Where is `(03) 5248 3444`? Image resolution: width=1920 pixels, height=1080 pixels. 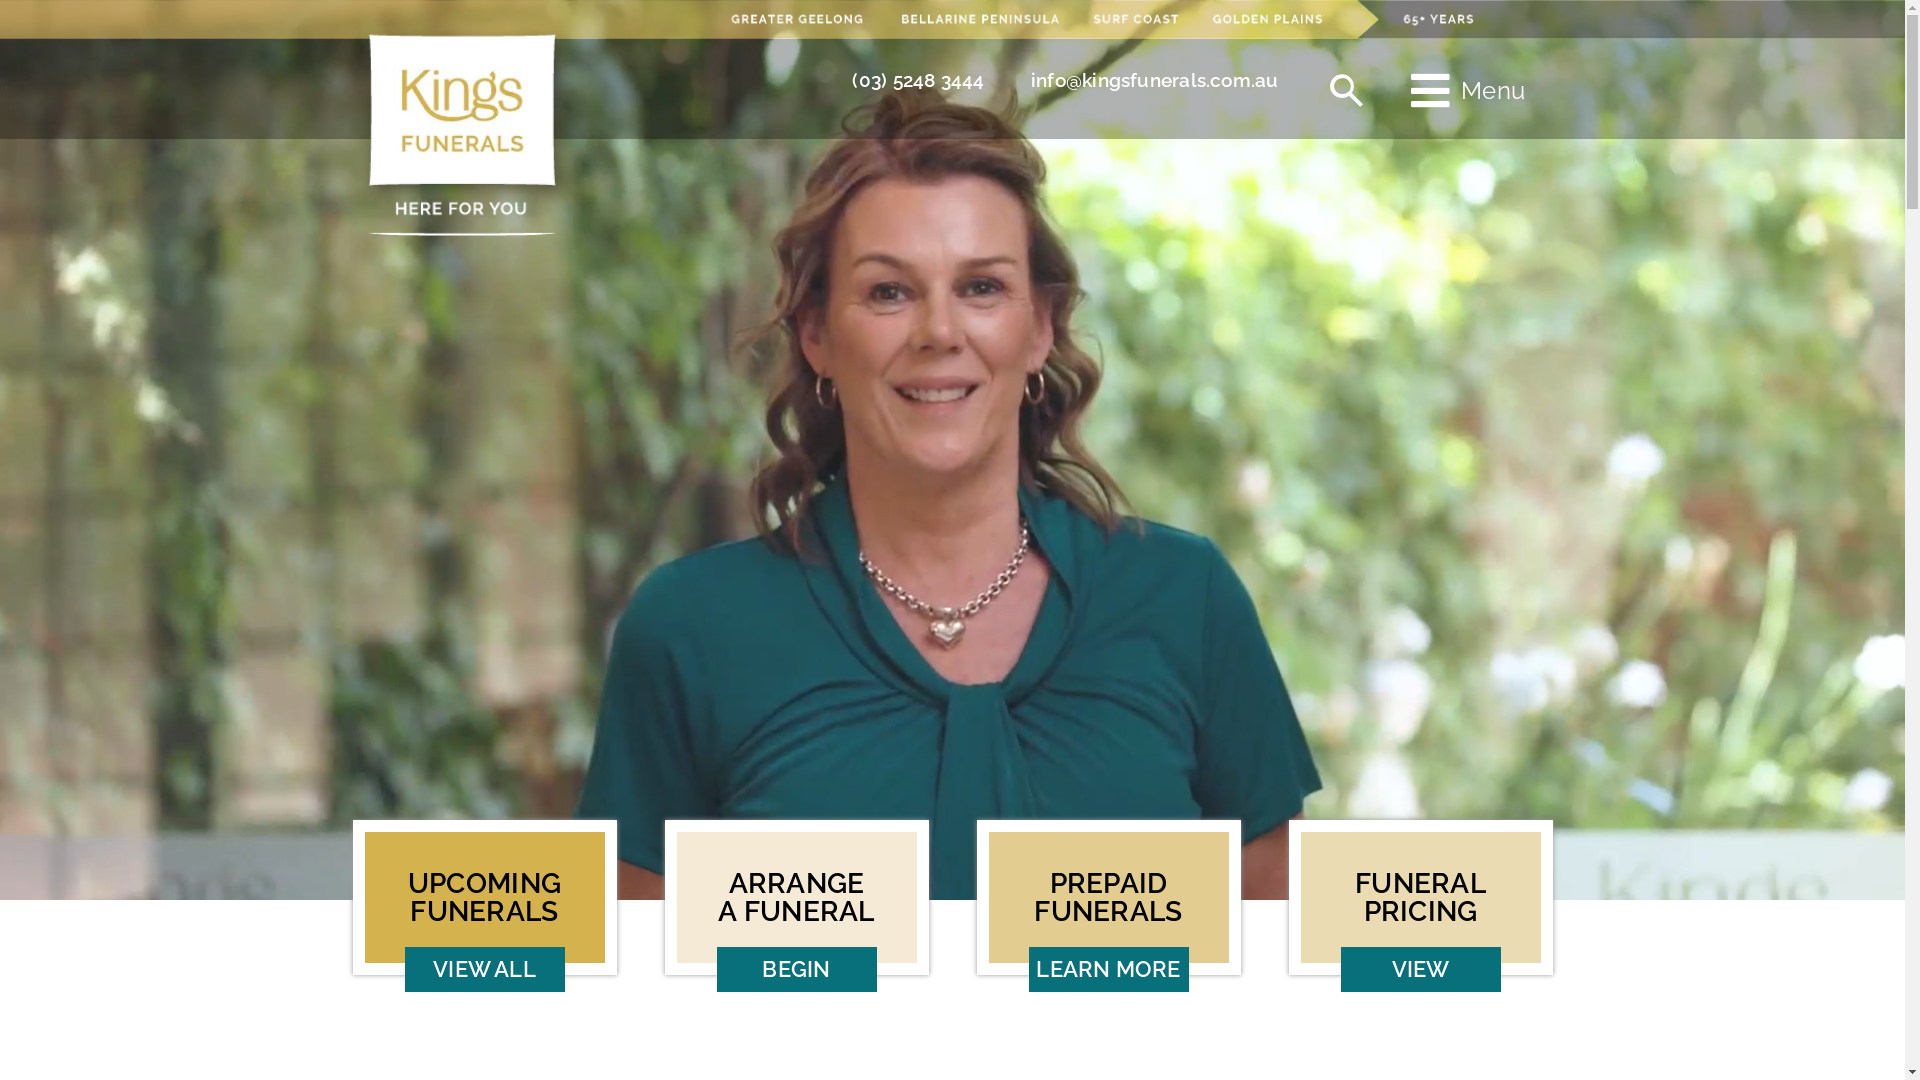 (03) 5248 3444 is located at coordinates (918, 80).